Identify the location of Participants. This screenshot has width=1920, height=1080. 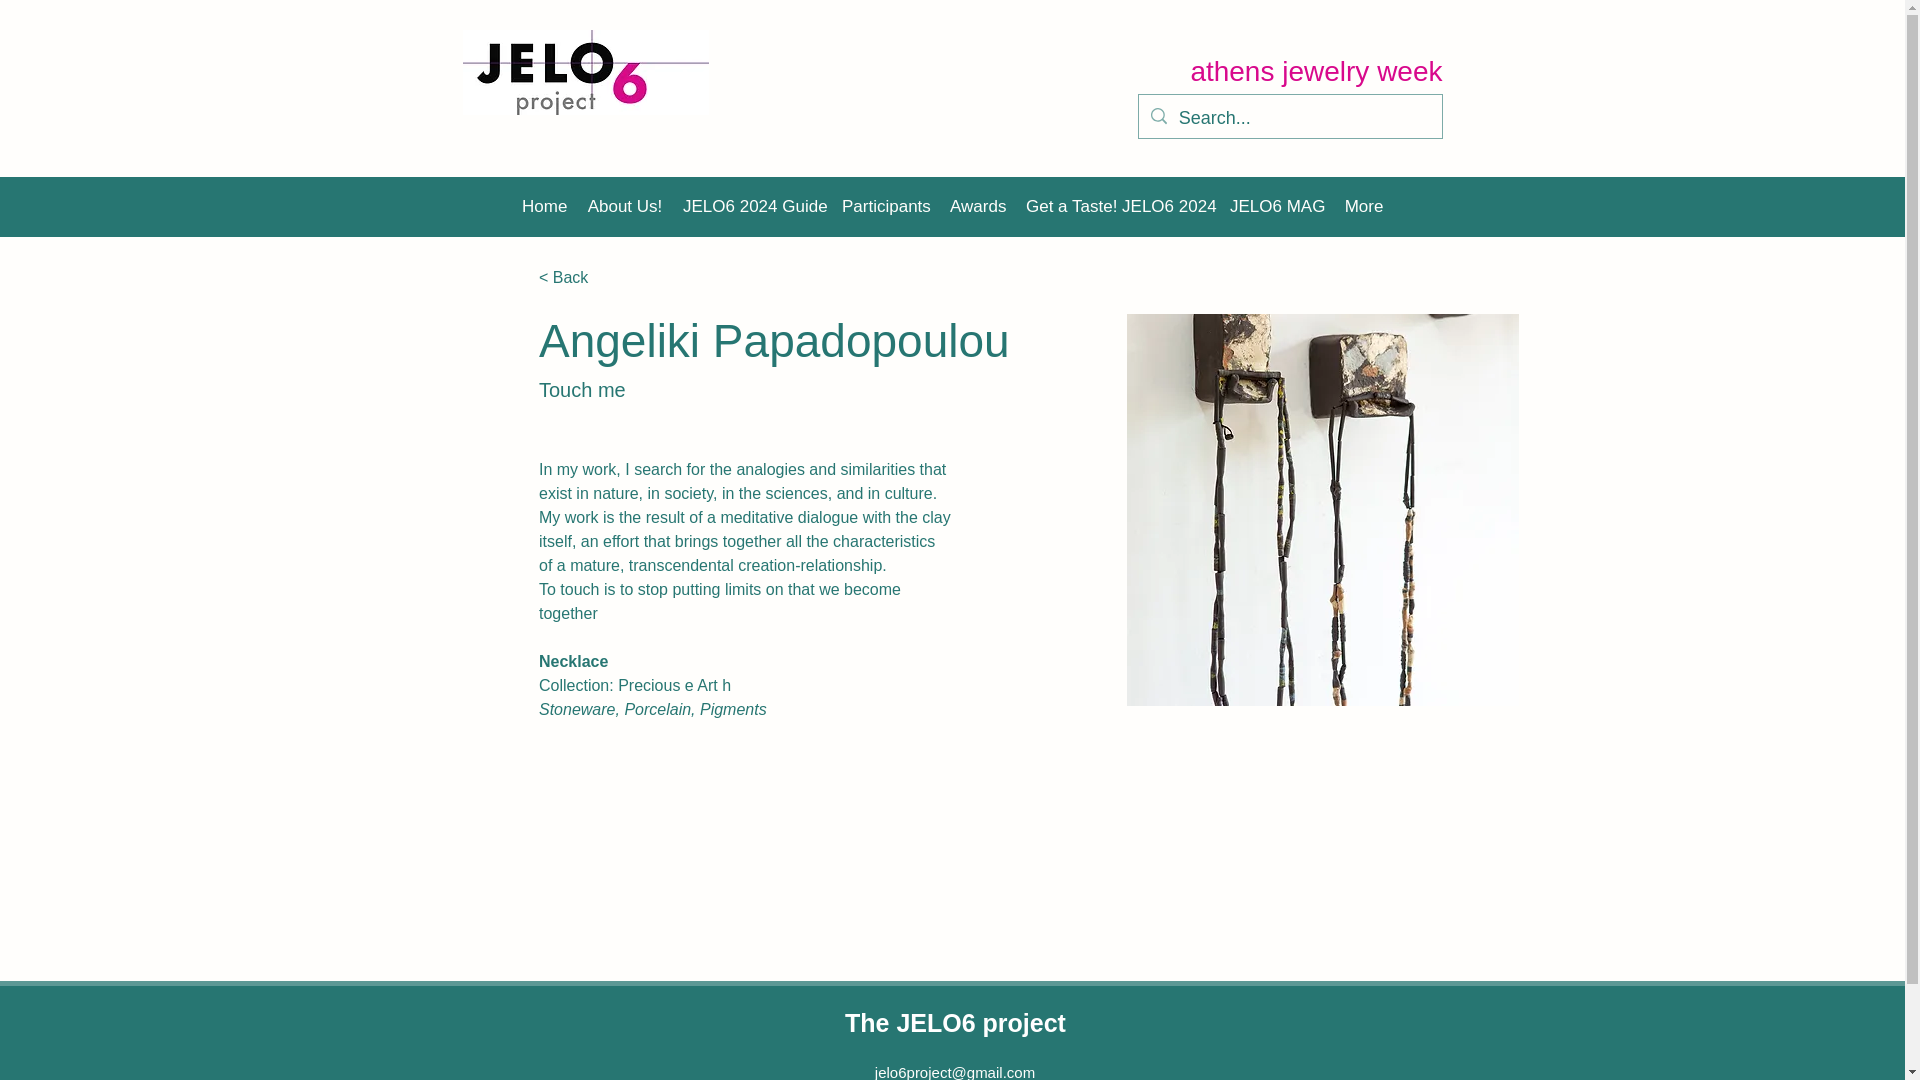
(886, 207).